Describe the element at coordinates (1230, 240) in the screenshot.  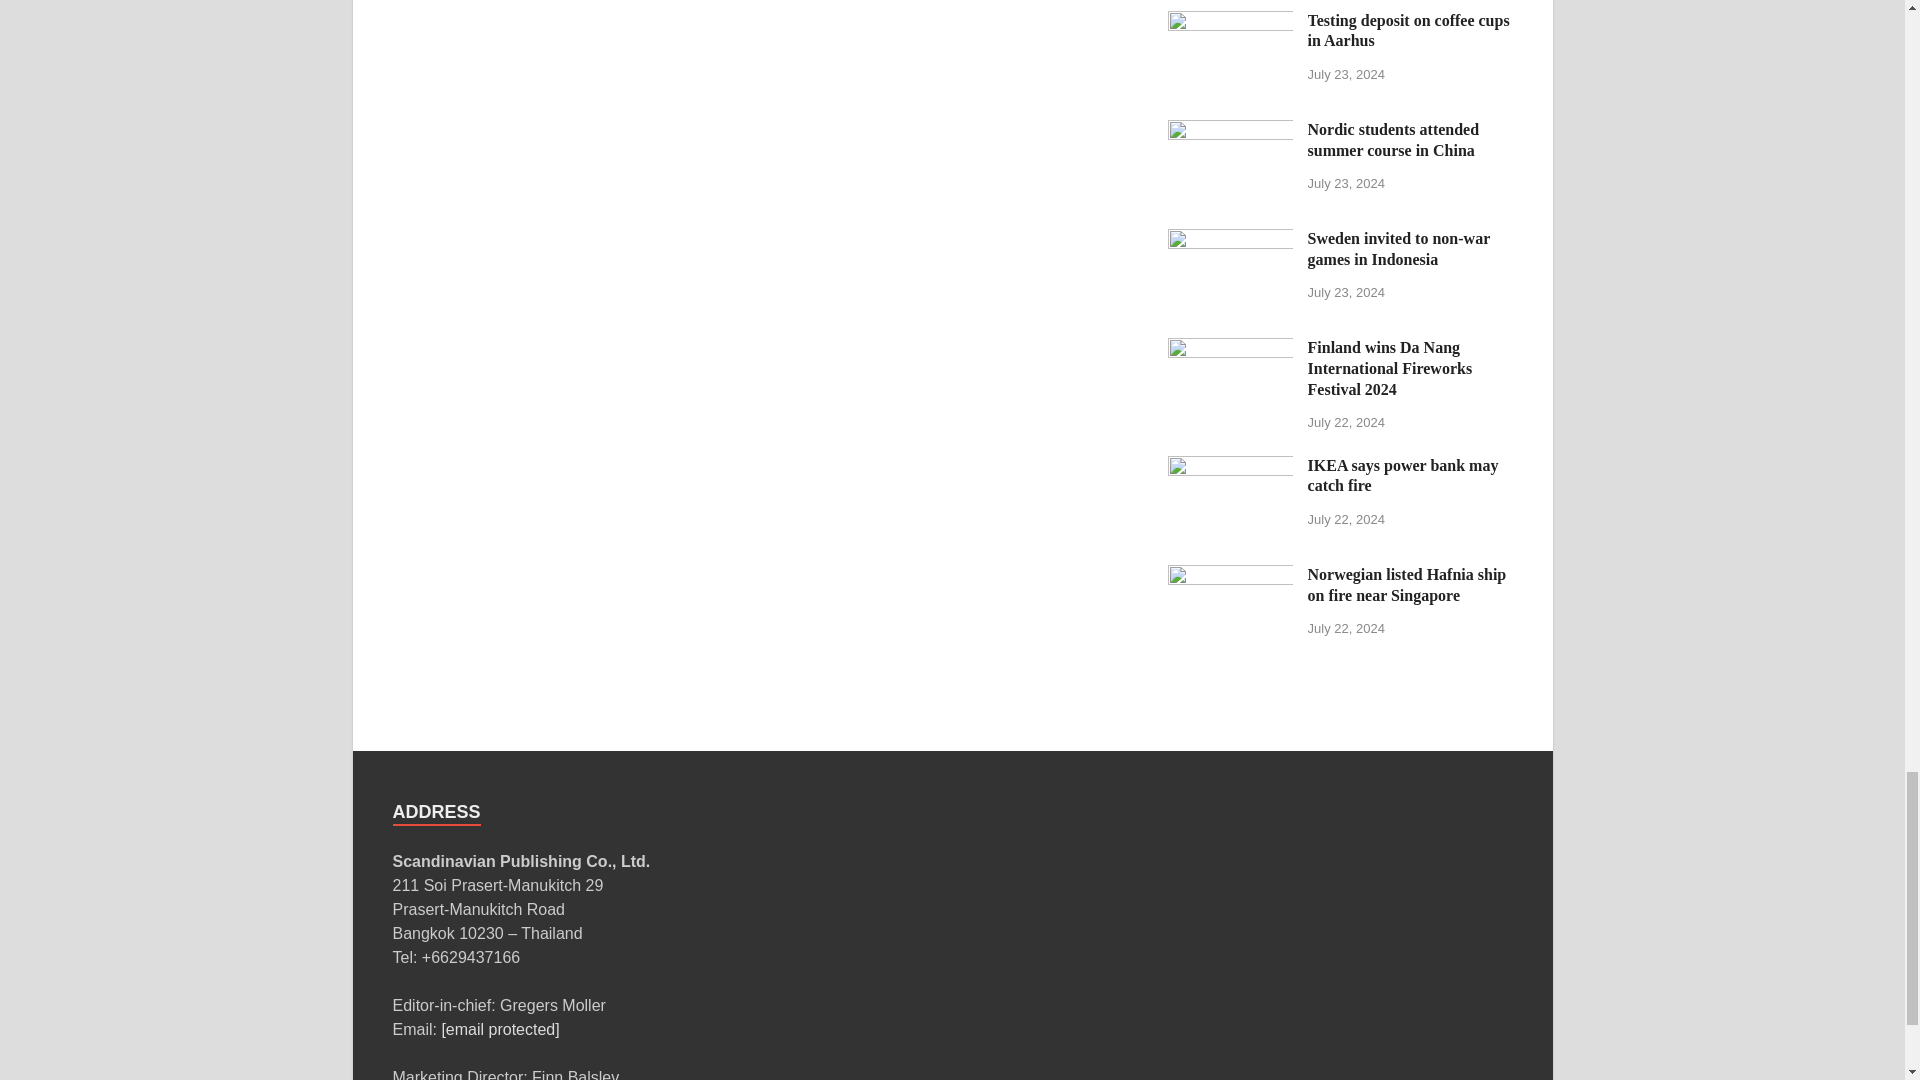
I see `Sweden invited to non-war games in Indonesia` at that location.